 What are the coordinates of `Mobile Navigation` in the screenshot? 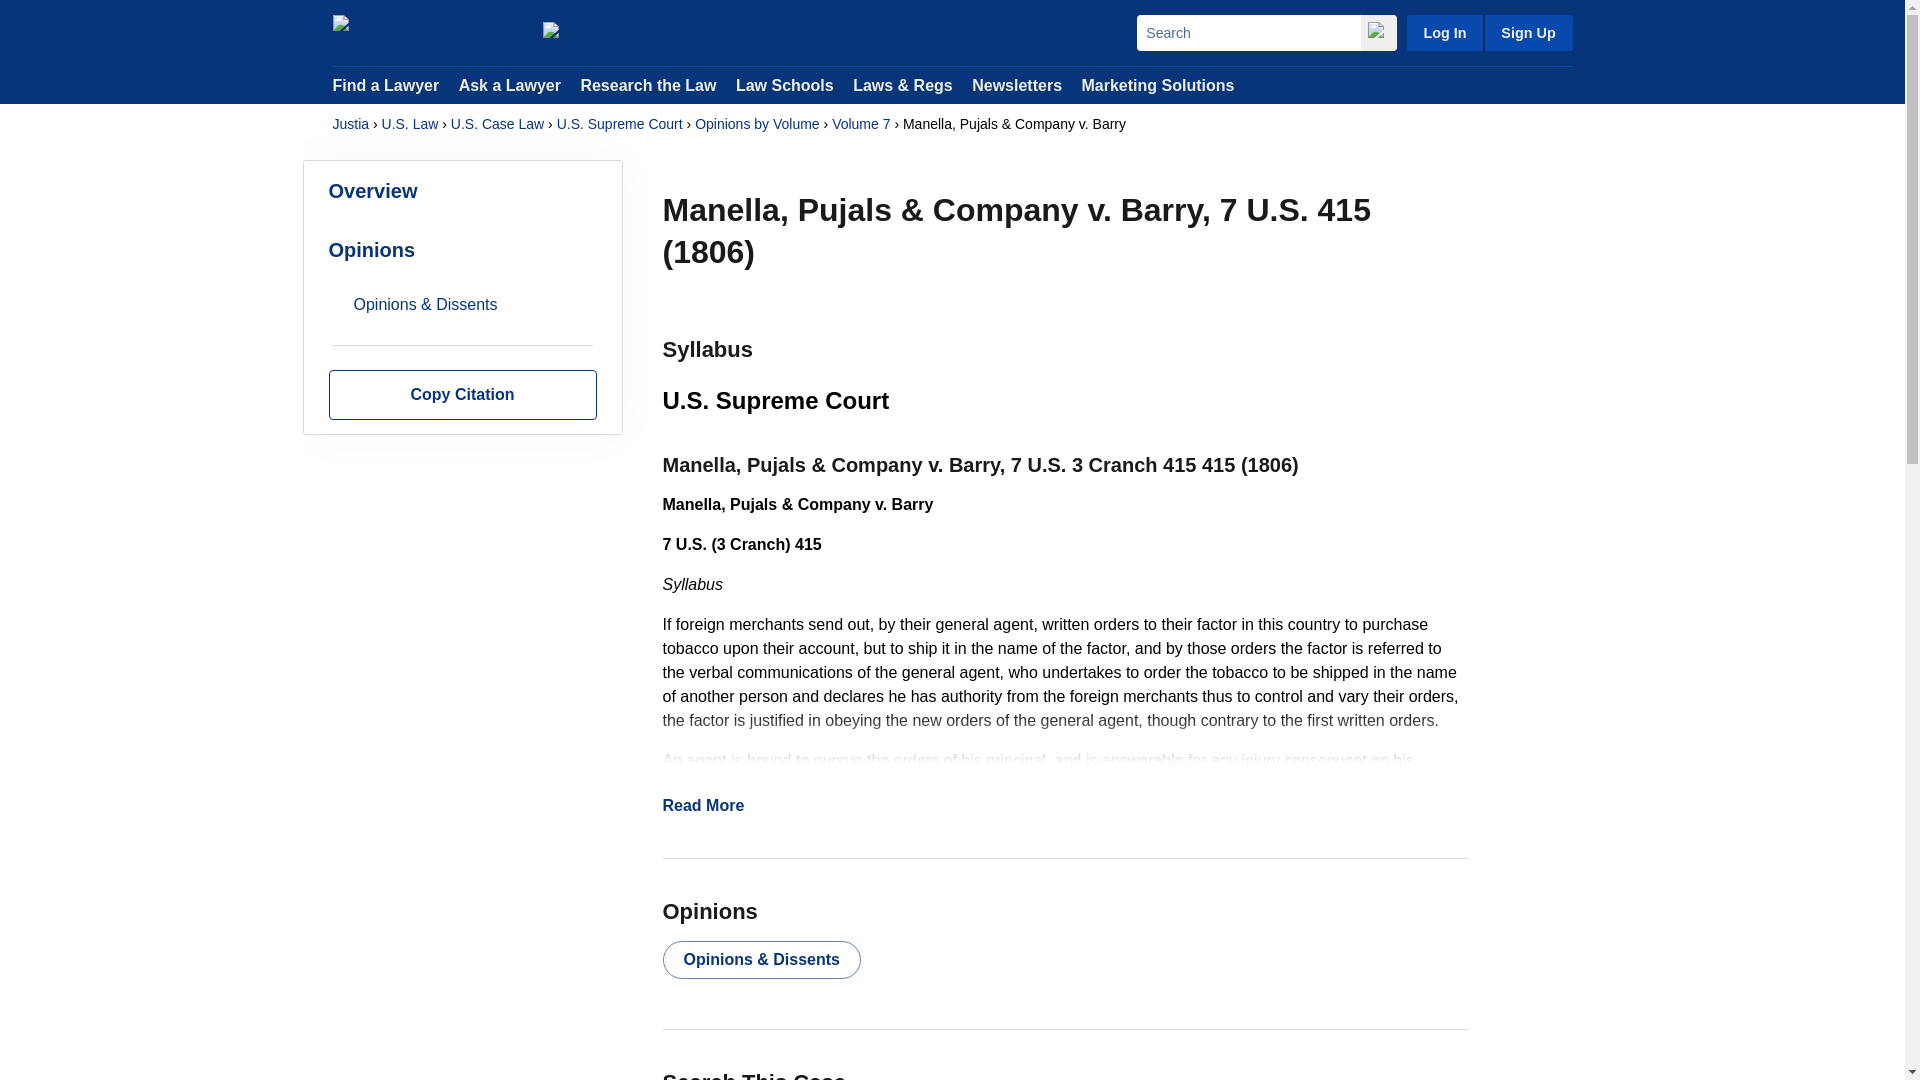 It's located at (753, 805).